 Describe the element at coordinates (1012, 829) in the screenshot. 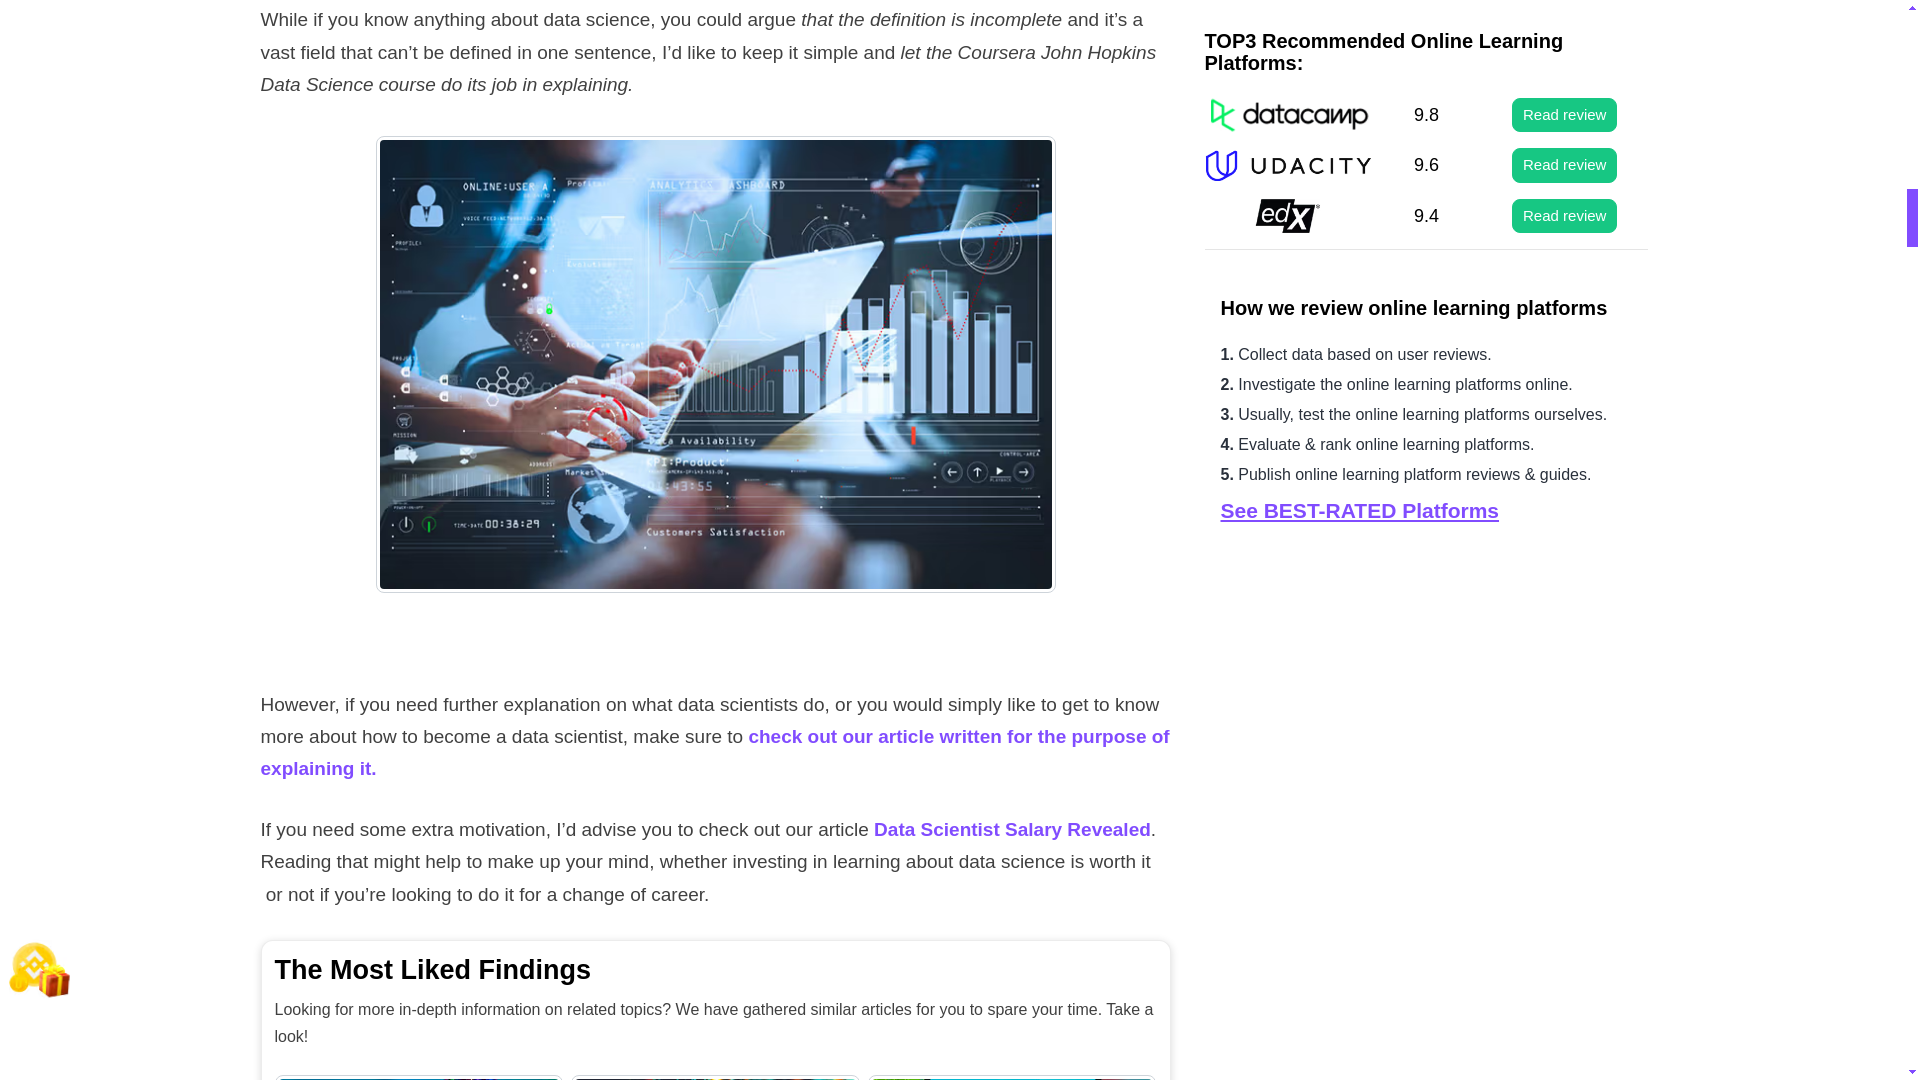

I see `Data Scientist Salary Revealed` at that location.